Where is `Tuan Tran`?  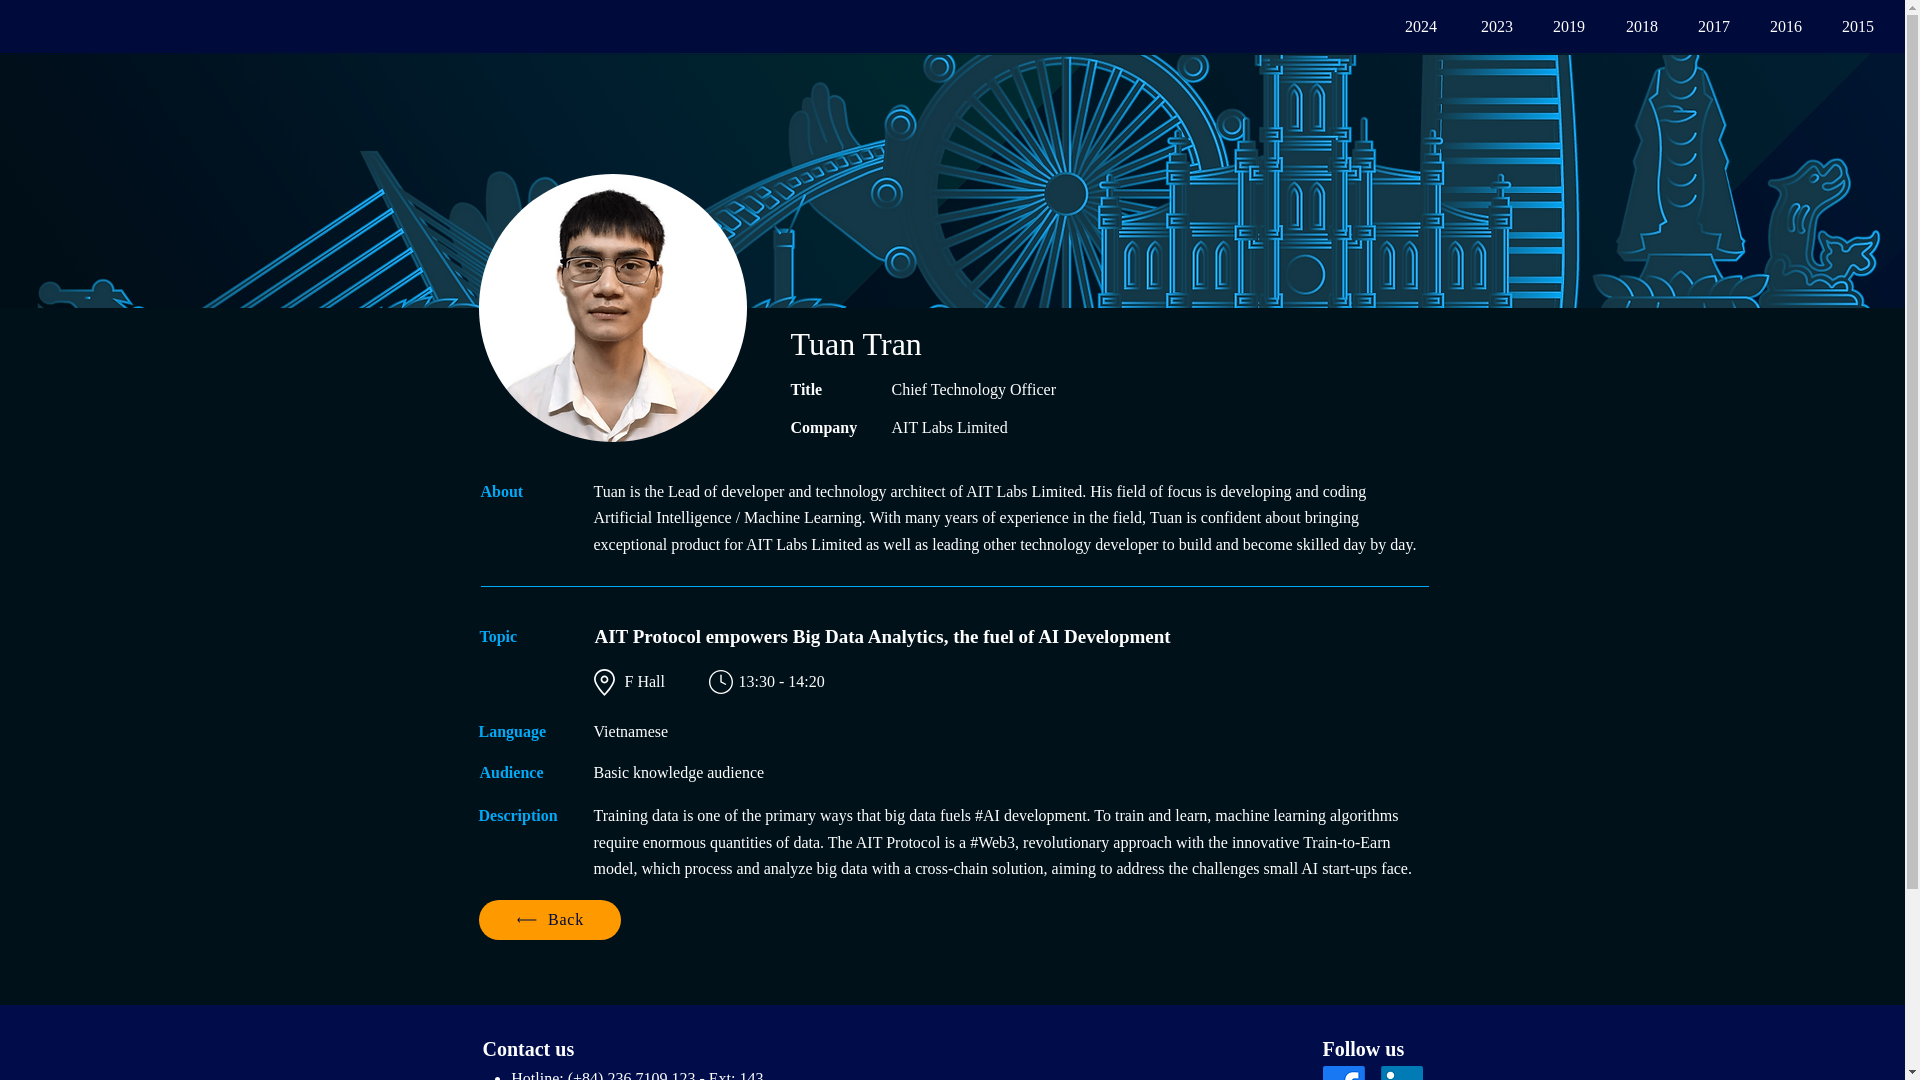 Tuan Tran is located at coordinates (612, 307).